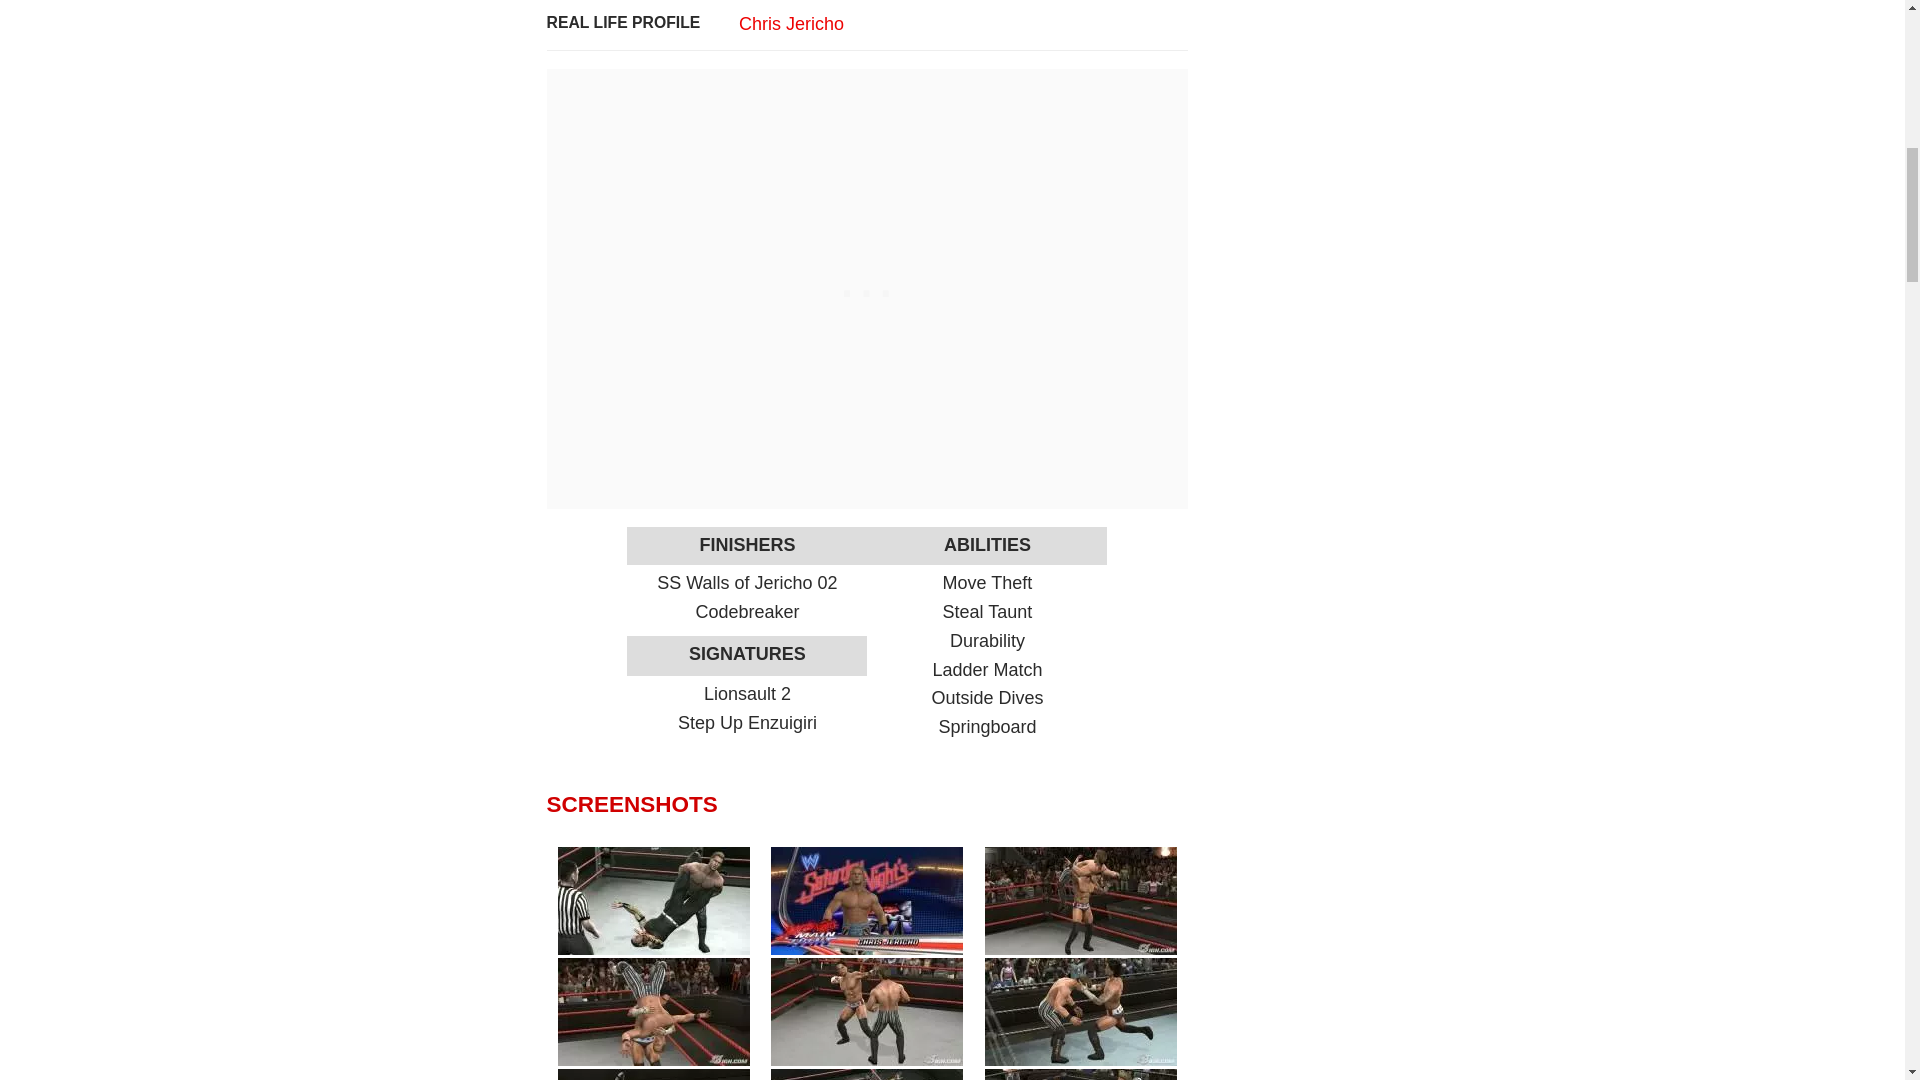 The height and width of the screenshot is (1080, 1920). Describe the element at coordinates (654, 1011) in the screenshot. I see `0` at that location.